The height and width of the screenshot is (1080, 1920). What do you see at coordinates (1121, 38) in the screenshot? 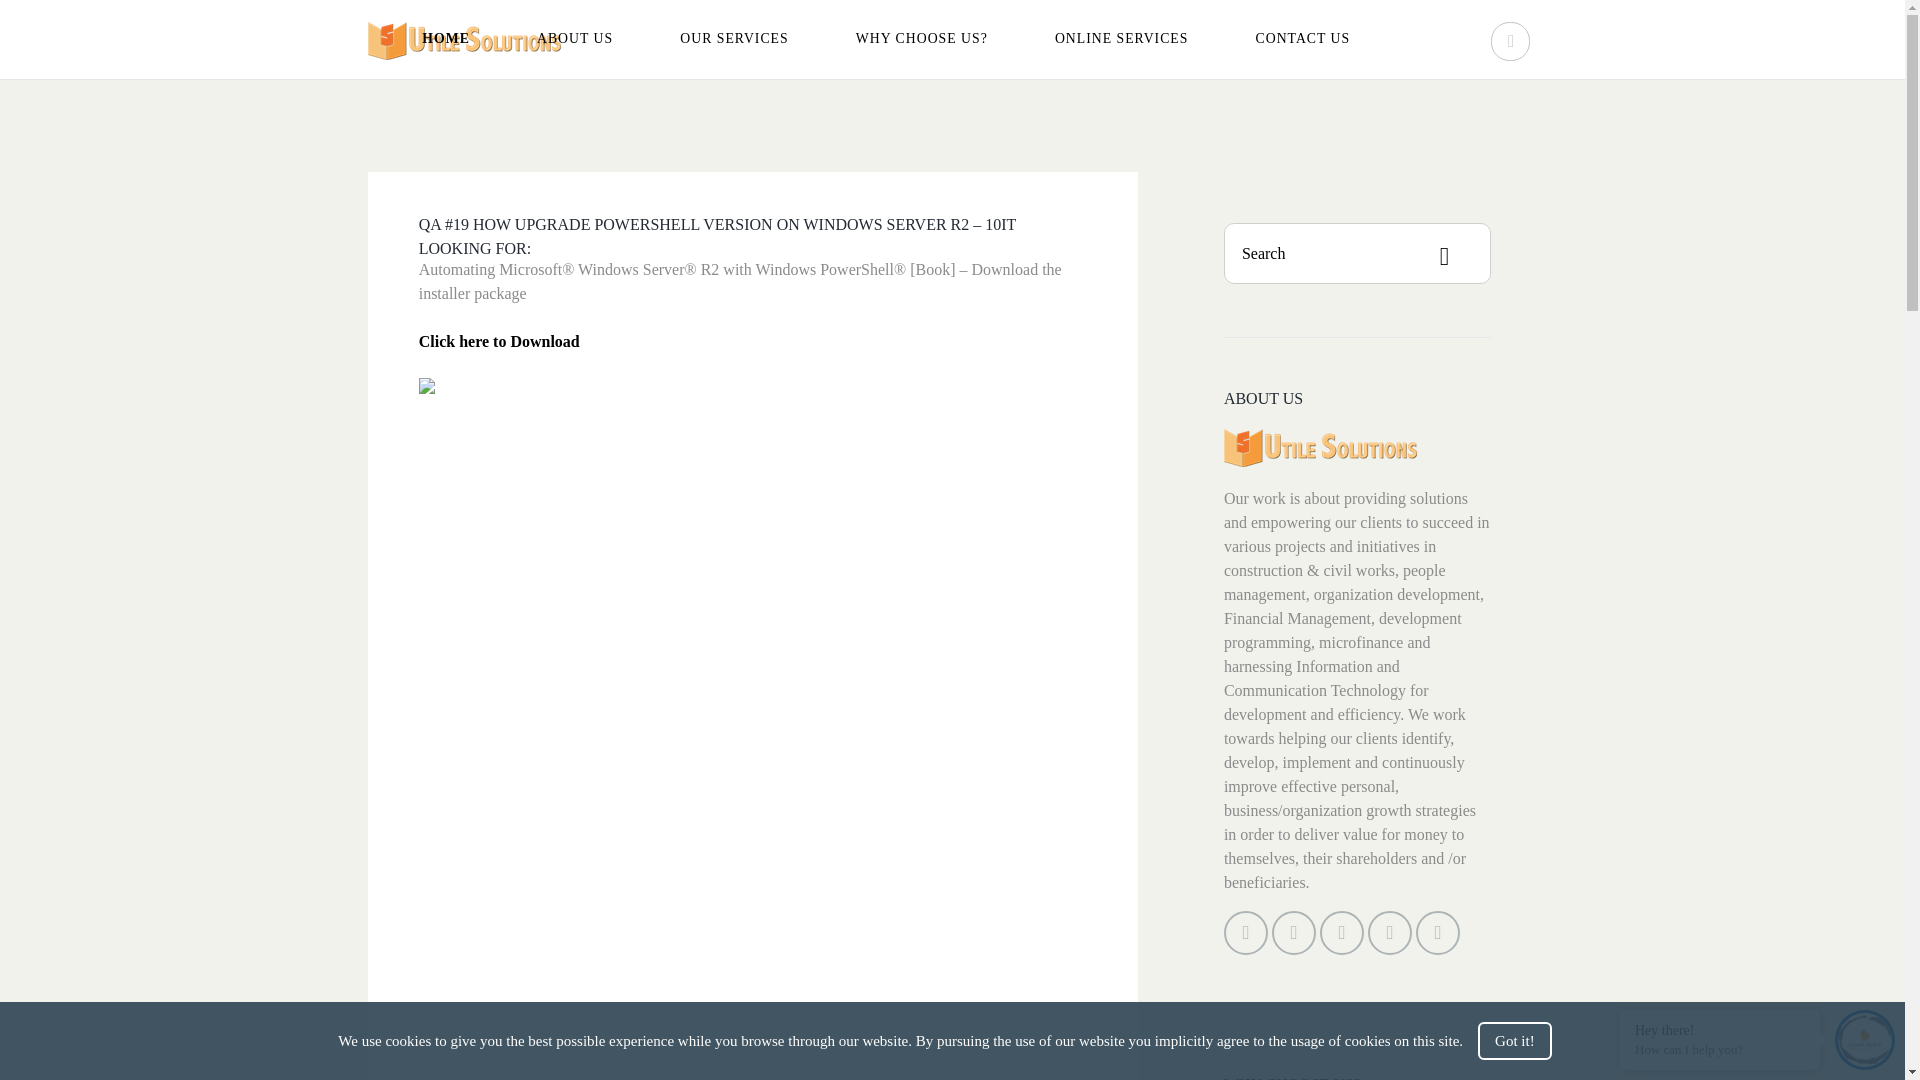
I see `ONLINE SERVICES` at bounding box center [1121, 38].